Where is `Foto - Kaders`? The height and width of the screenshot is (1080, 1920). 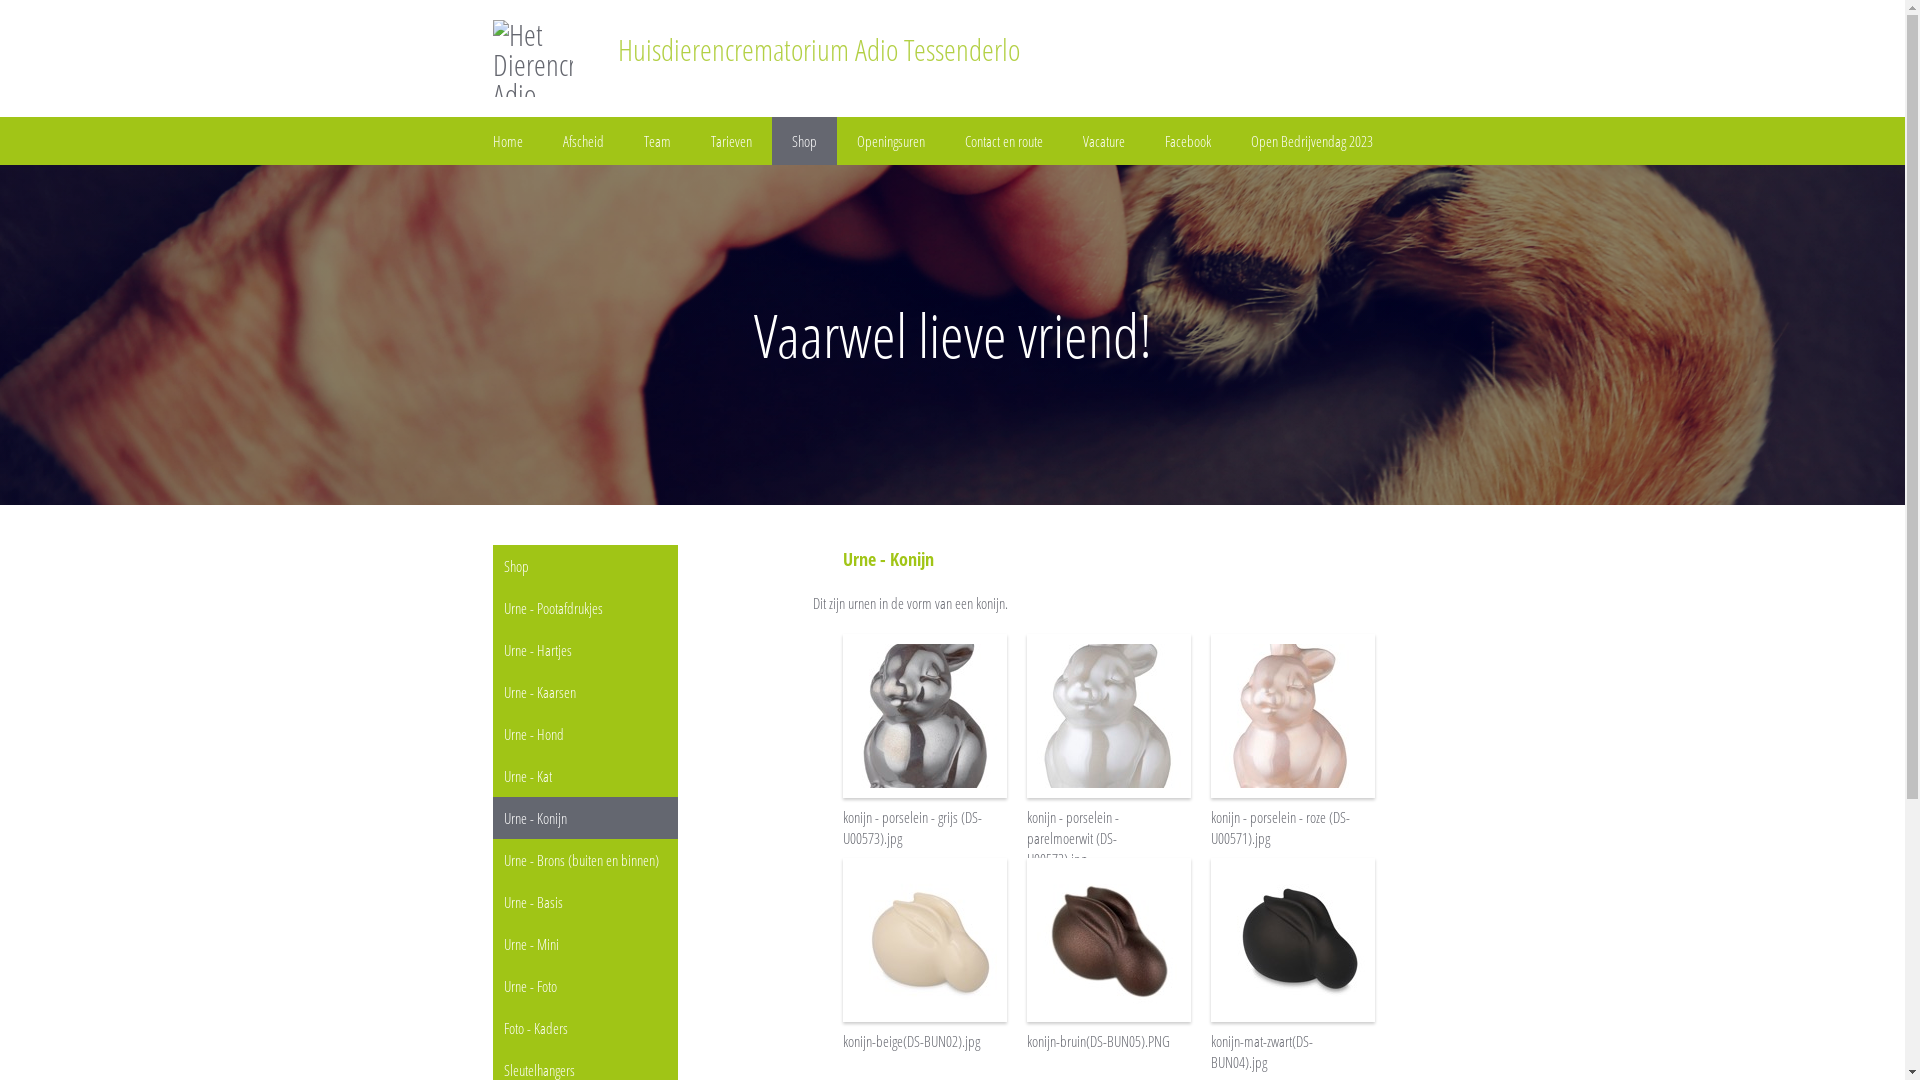
Foto - Kaders is located at coordinates (584, 1028).